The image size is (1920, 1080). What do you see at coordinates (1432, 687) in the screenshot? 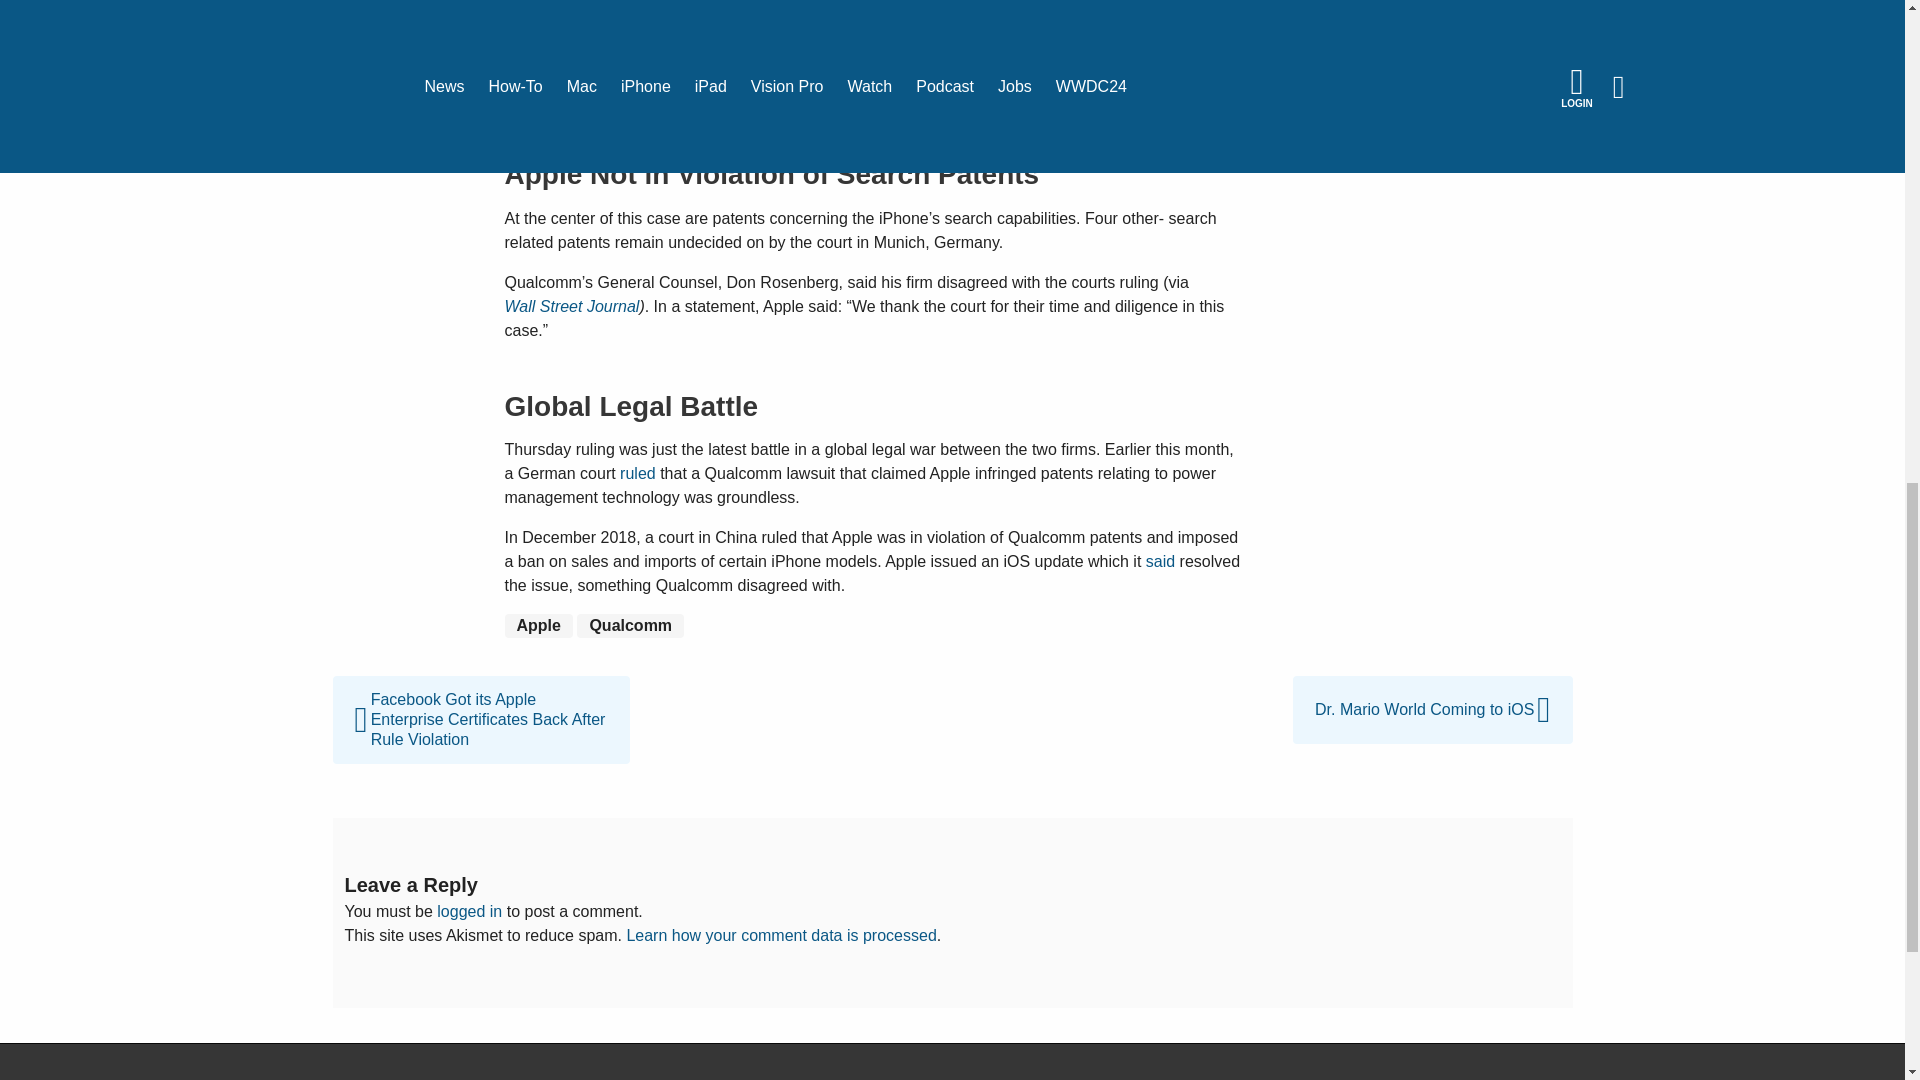
I see `Dr. Mario World Coming to iOS` at bounding box center [1432, 687].